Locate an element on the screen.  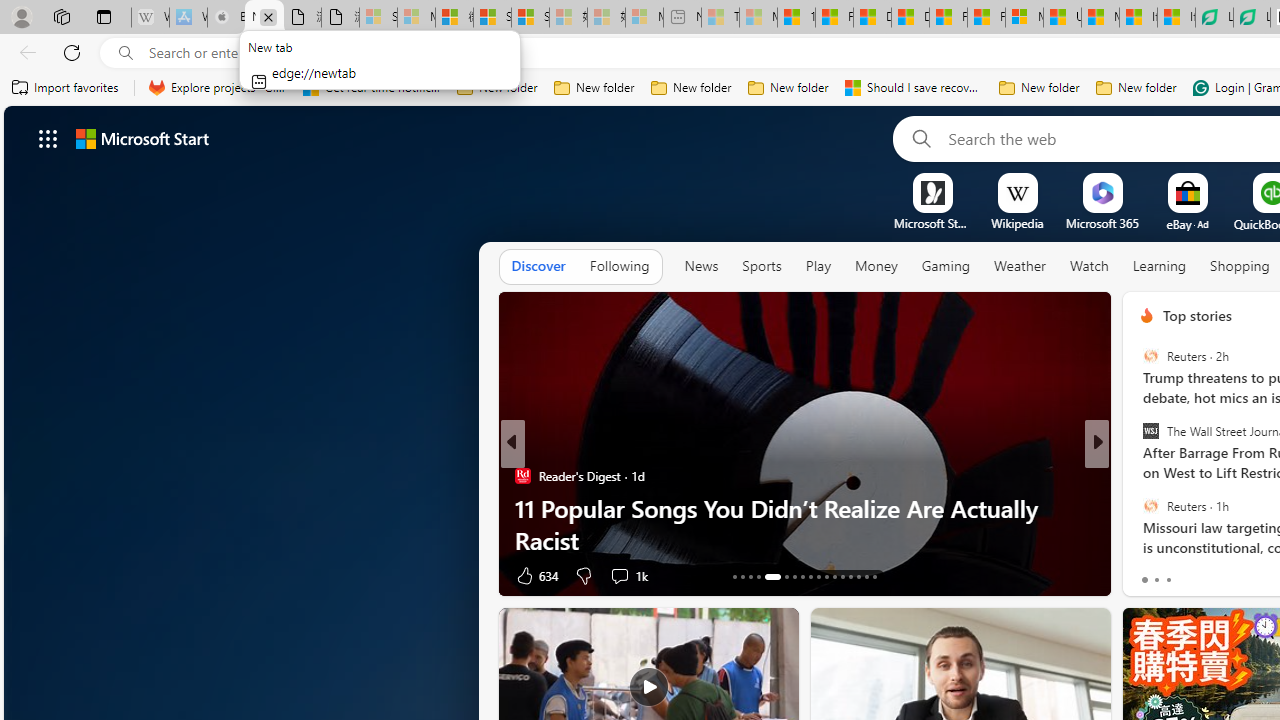
View comments 18 Comment is located at coordinates (1234, 576).